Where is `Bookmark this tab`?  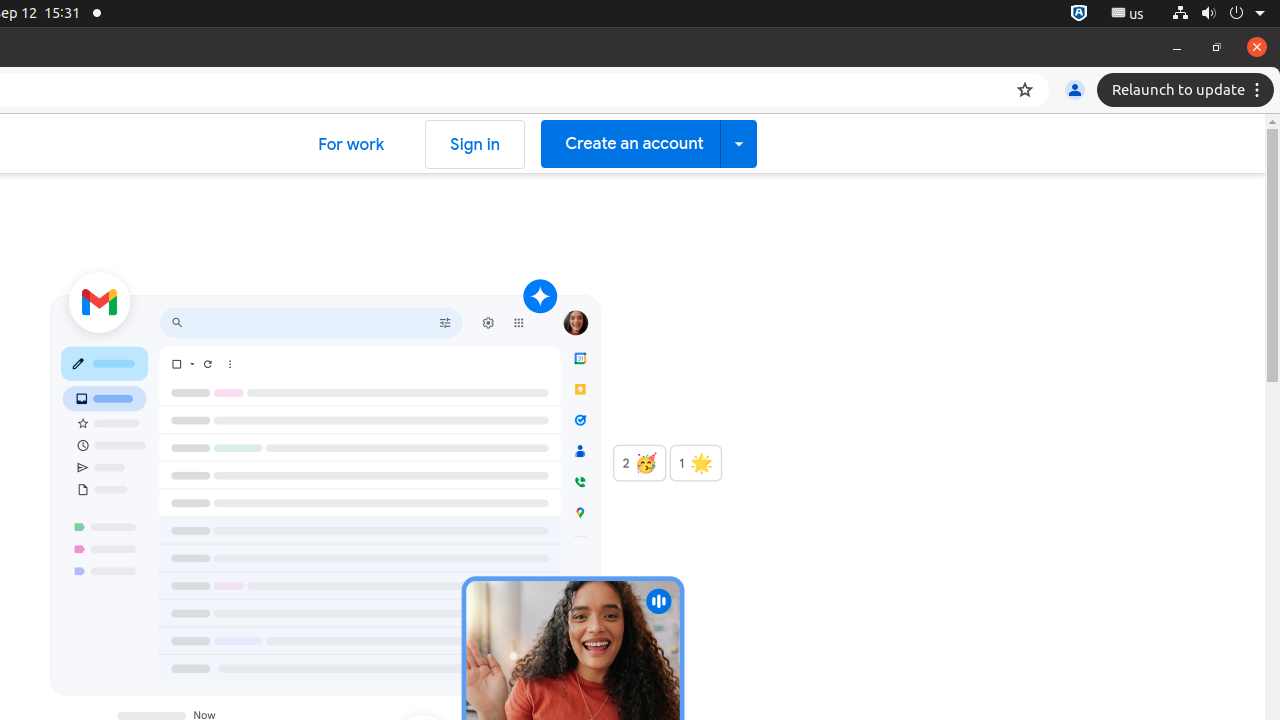 Bookmark this tab is located at coordinates (1025, 90).